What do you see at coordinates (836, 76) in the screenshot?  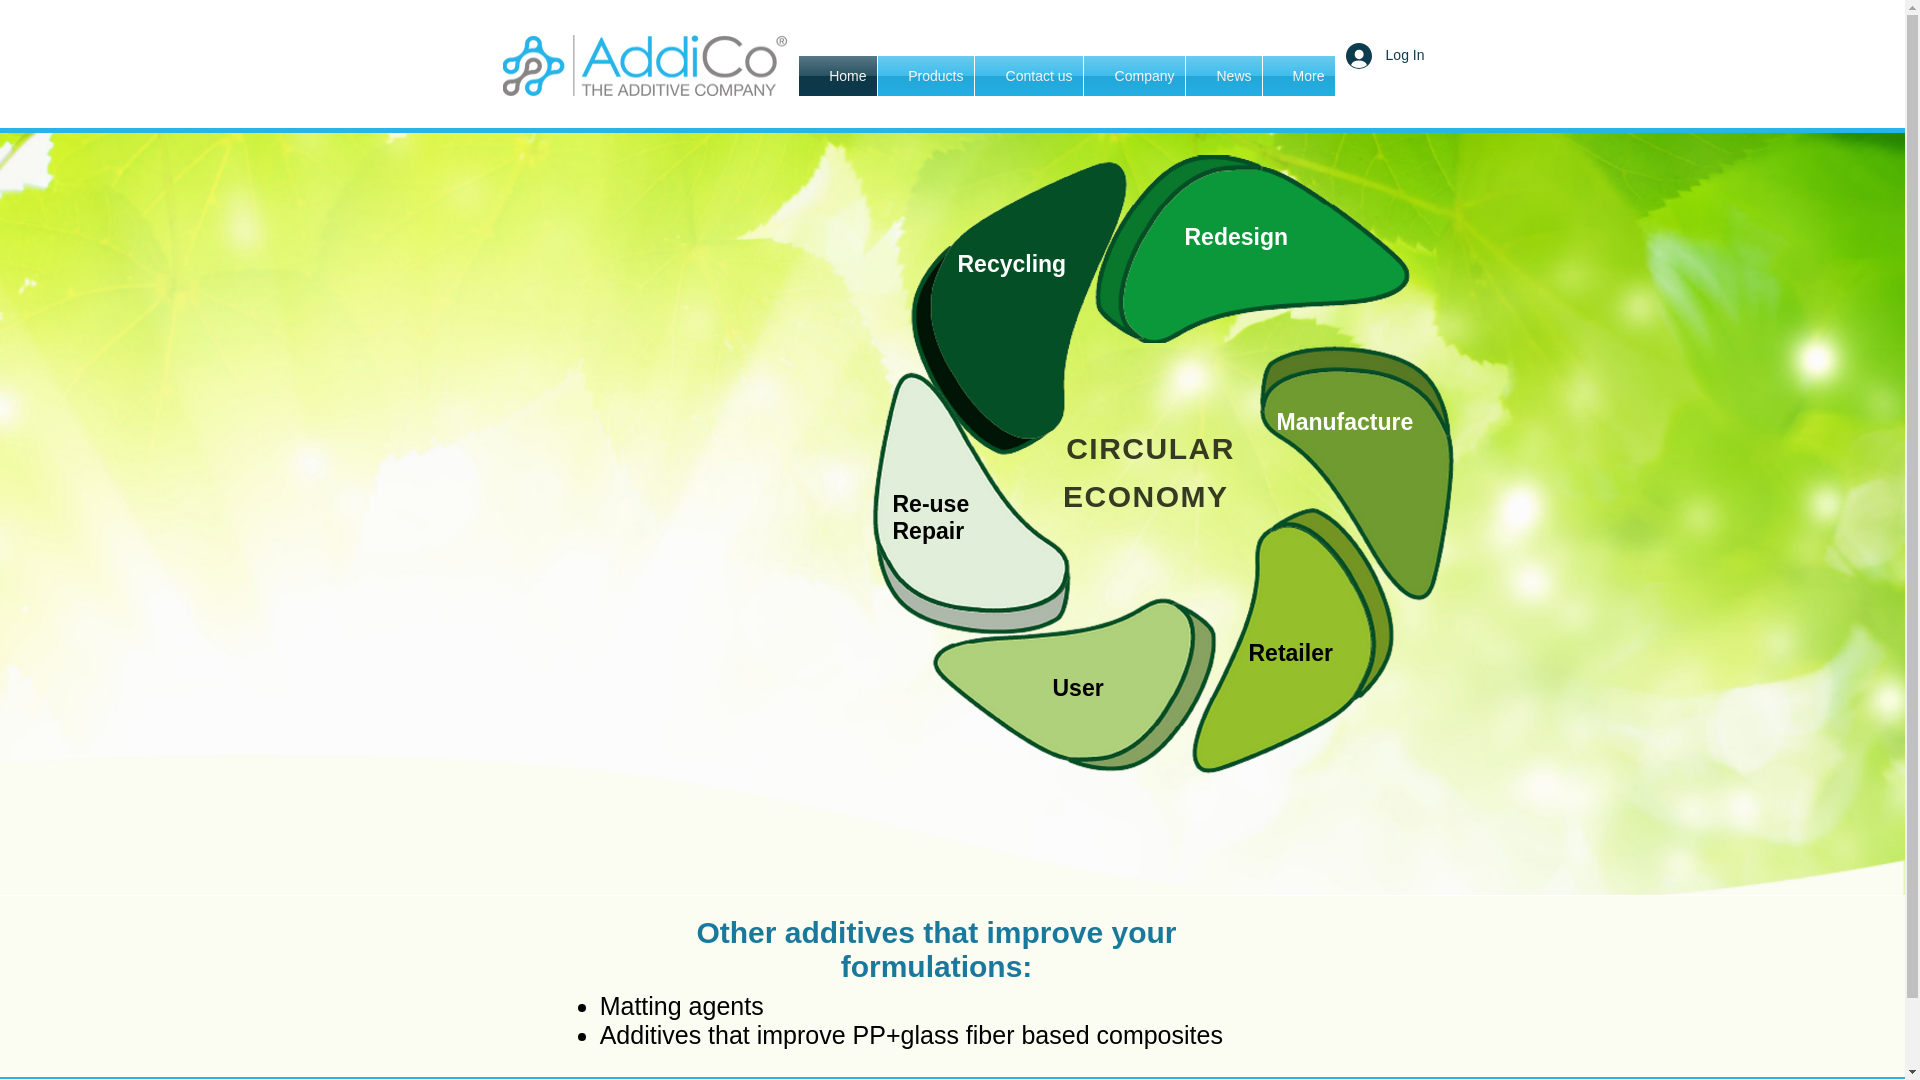 I see `Home` at bounding box center [836, 76].